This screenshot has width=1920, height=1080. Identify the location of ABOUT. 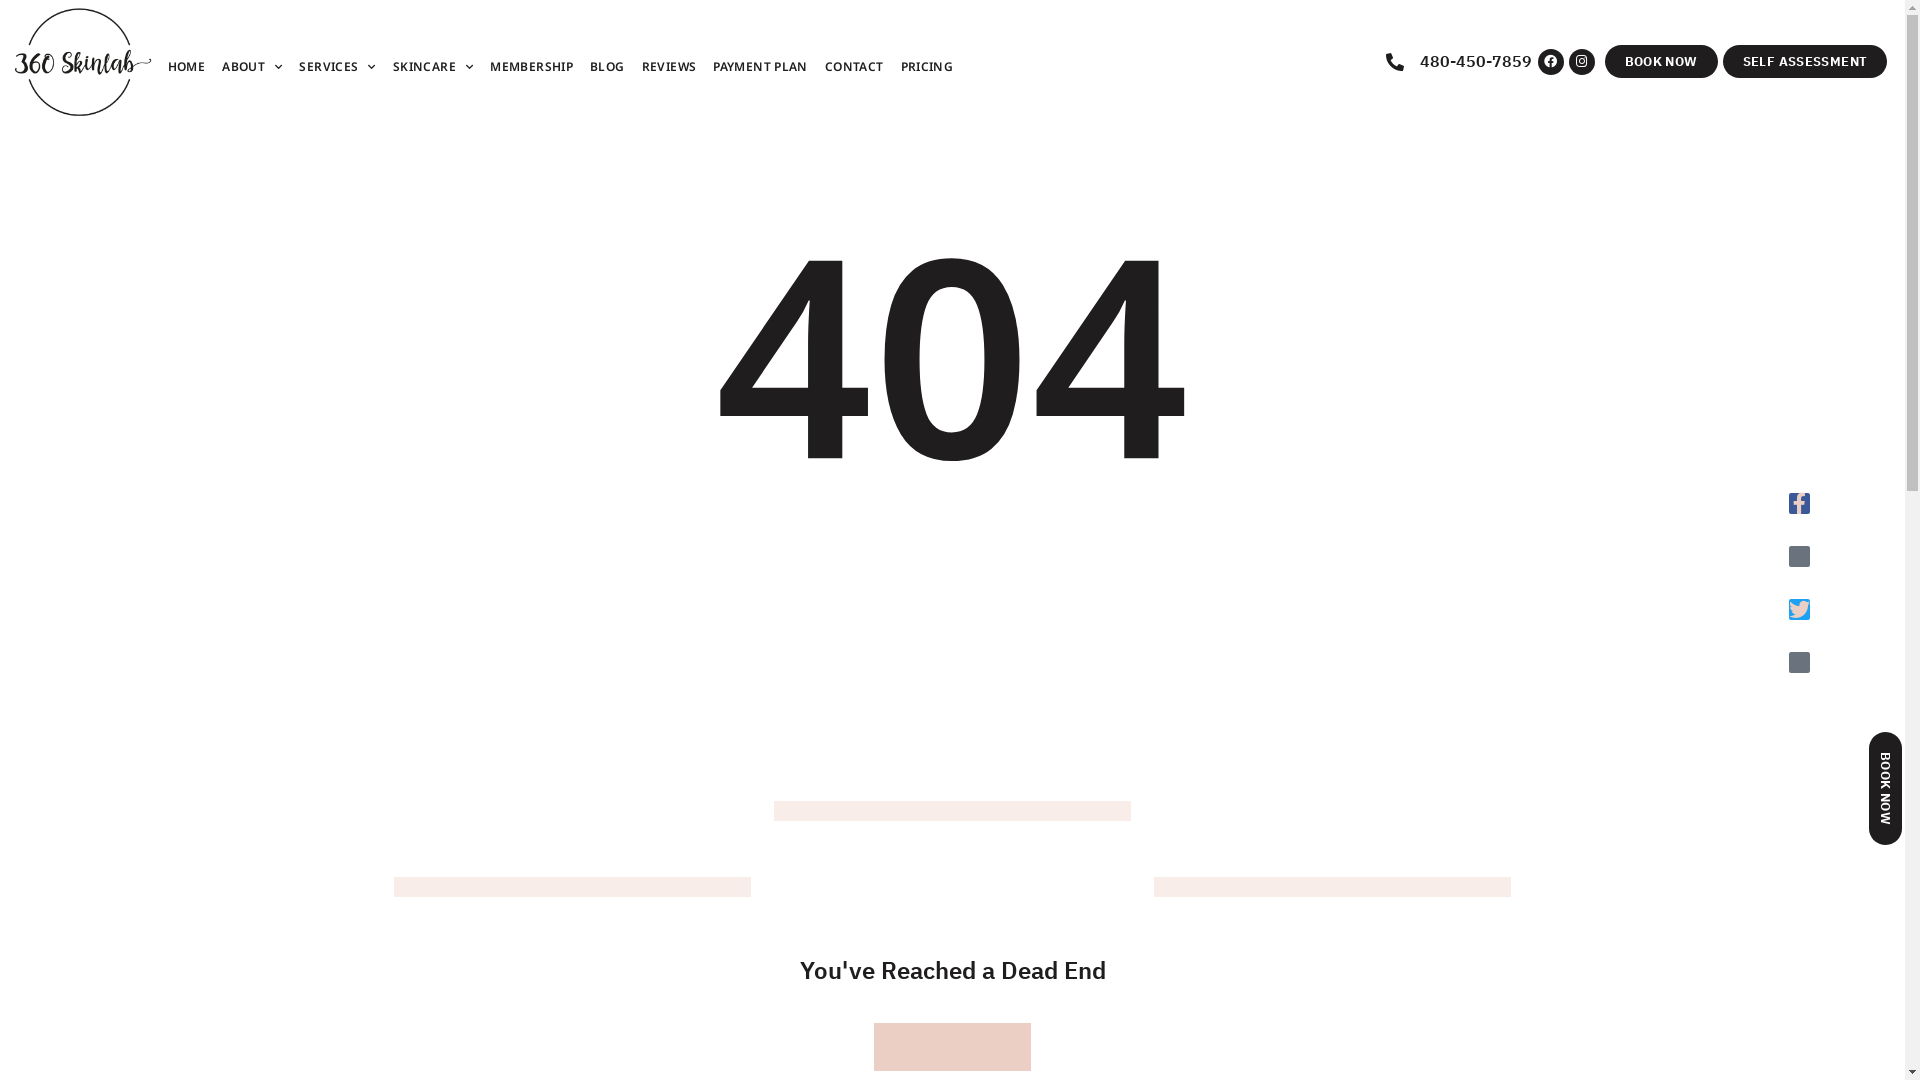
(252, 67).